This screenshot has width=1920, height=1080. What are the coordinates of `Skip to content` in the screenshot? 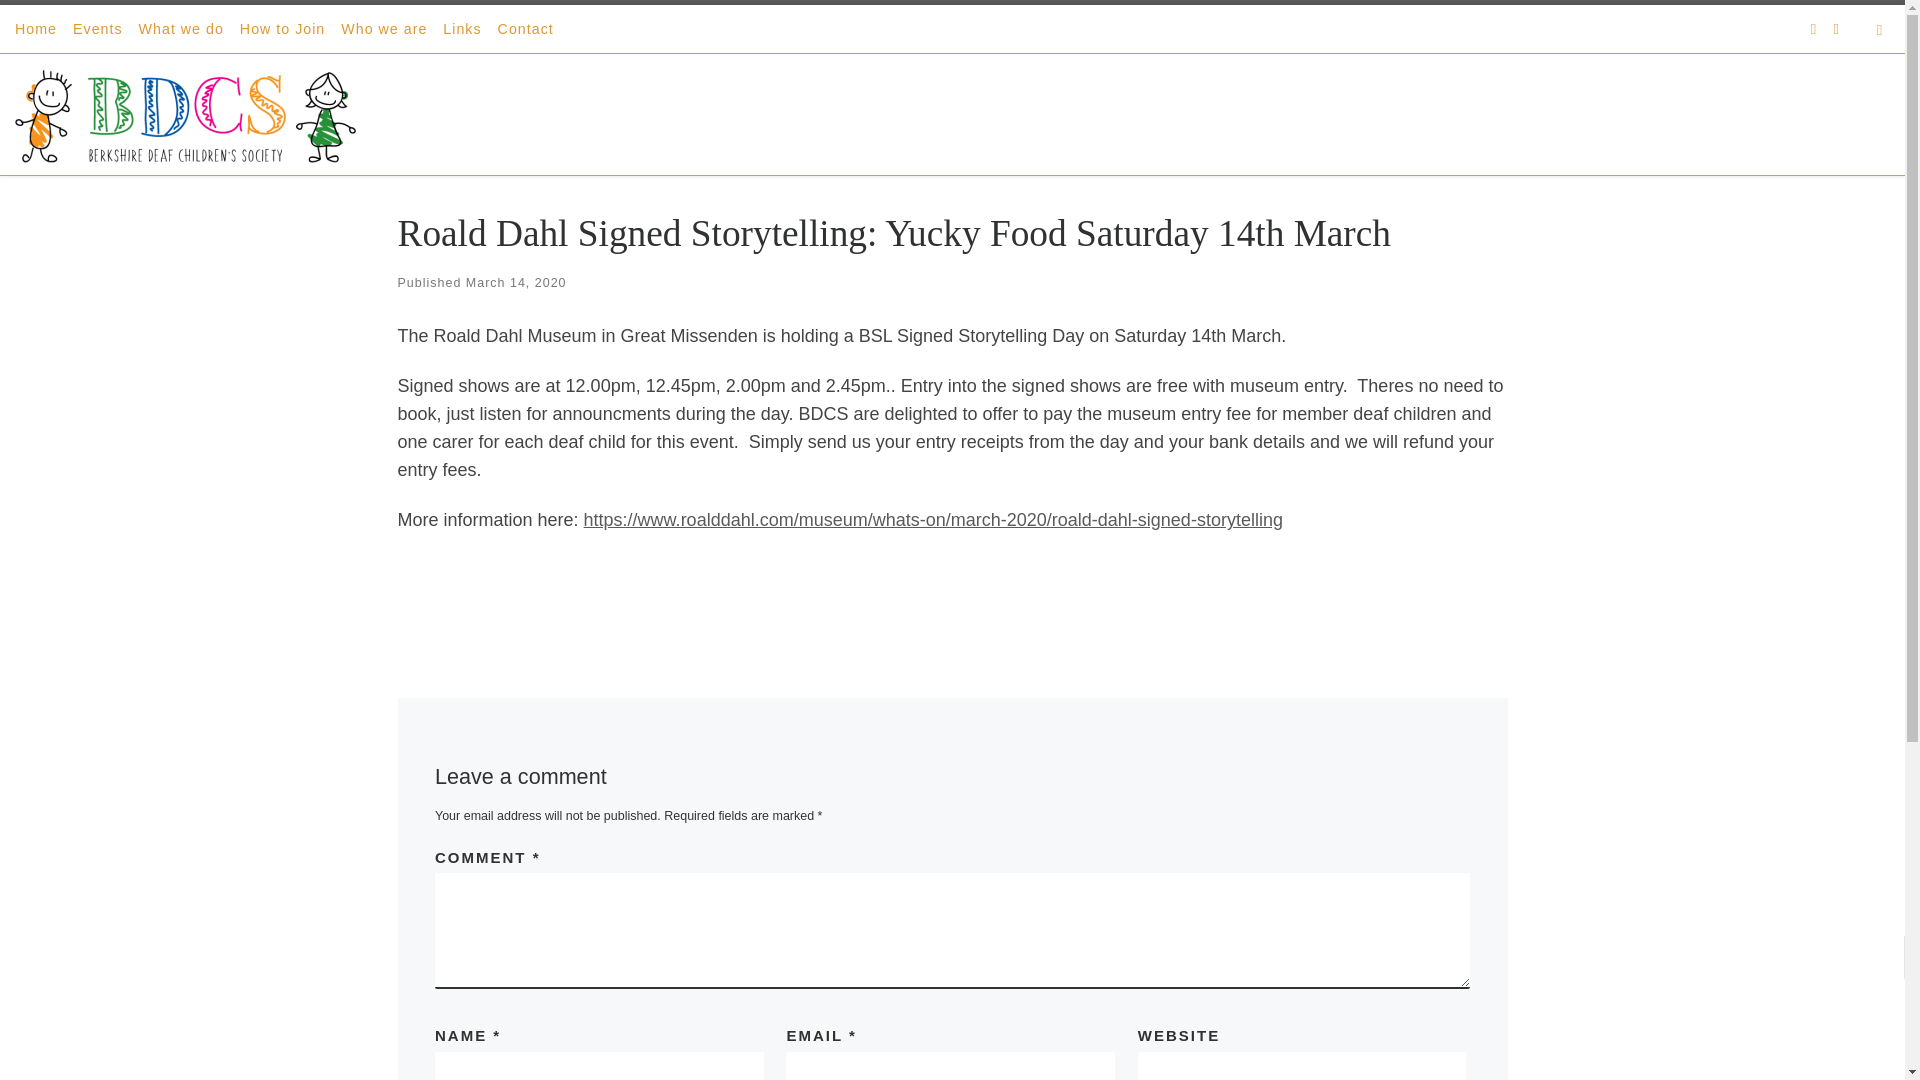 It's located at (80, 26).